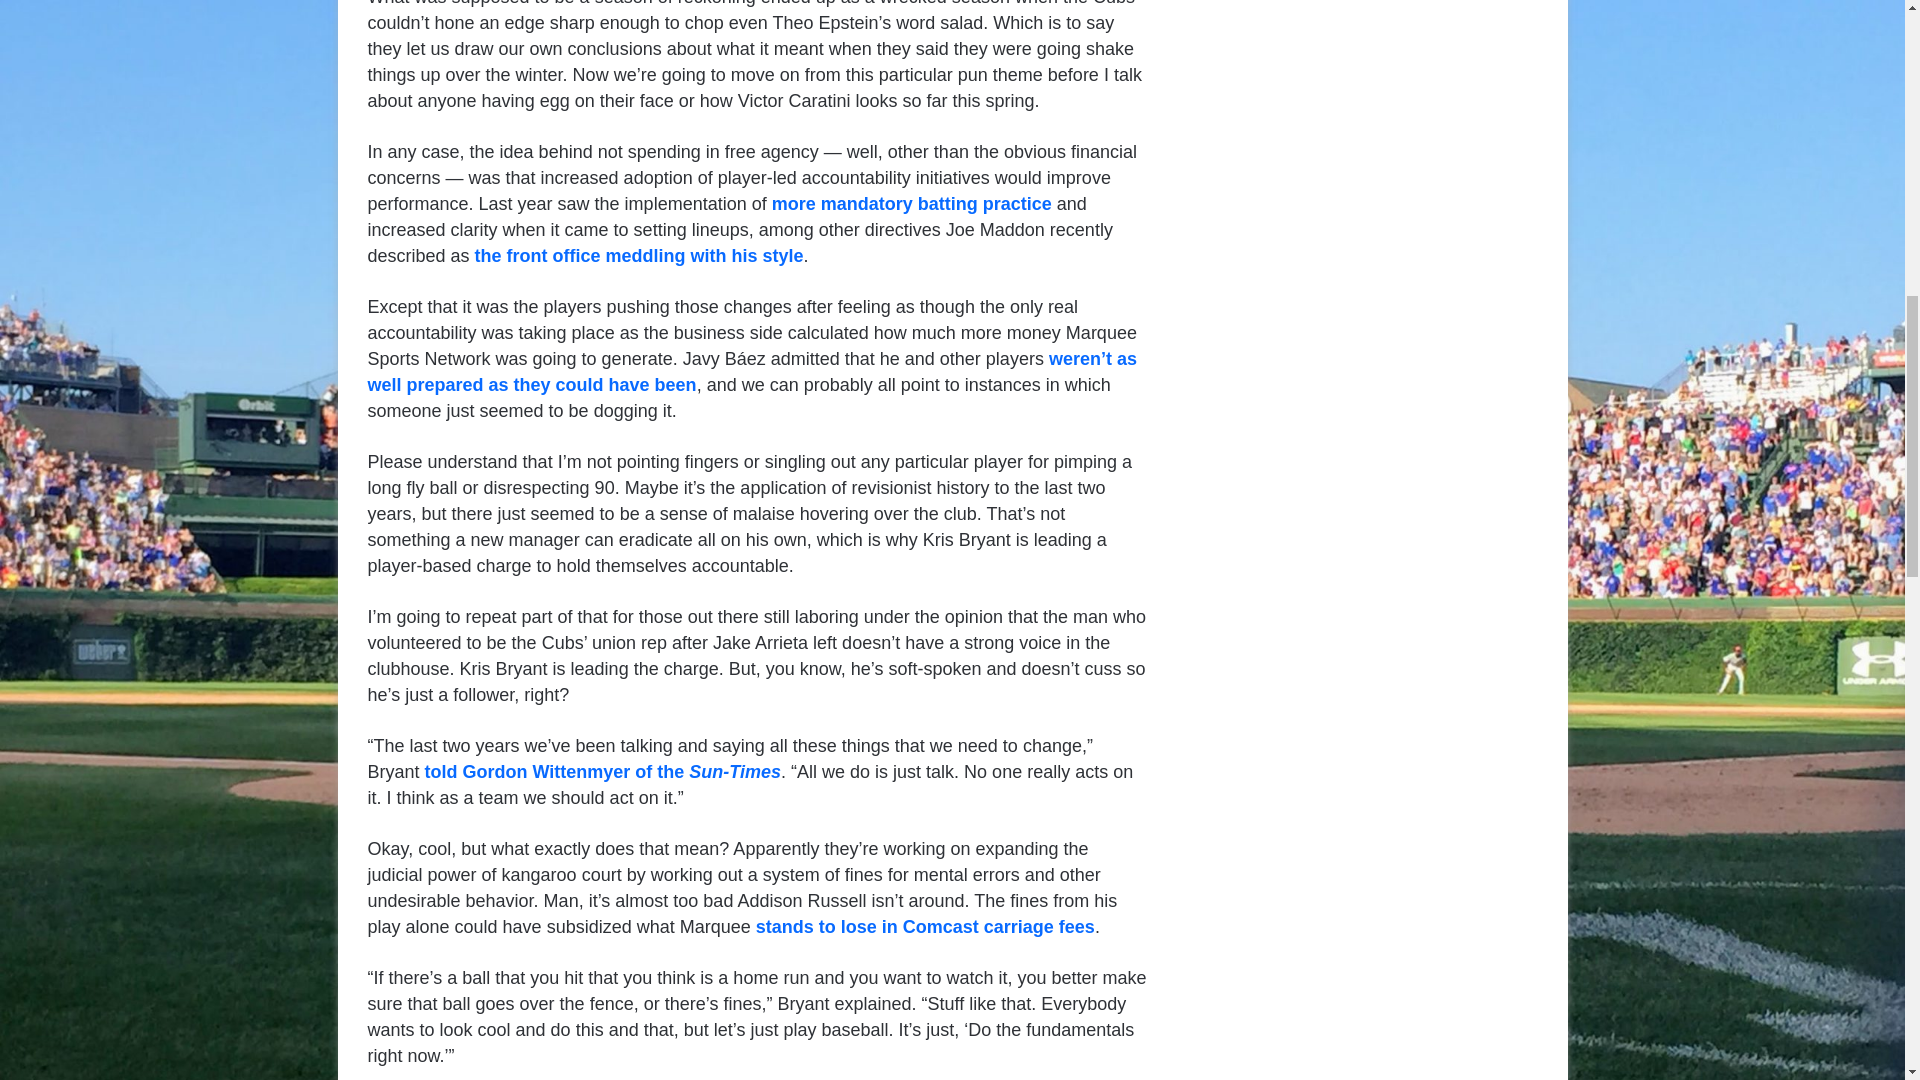 Image resolution: width=1920 pixels, height=1080 pixels. I want to click on the front office meddling with his style, so click(639, 256).